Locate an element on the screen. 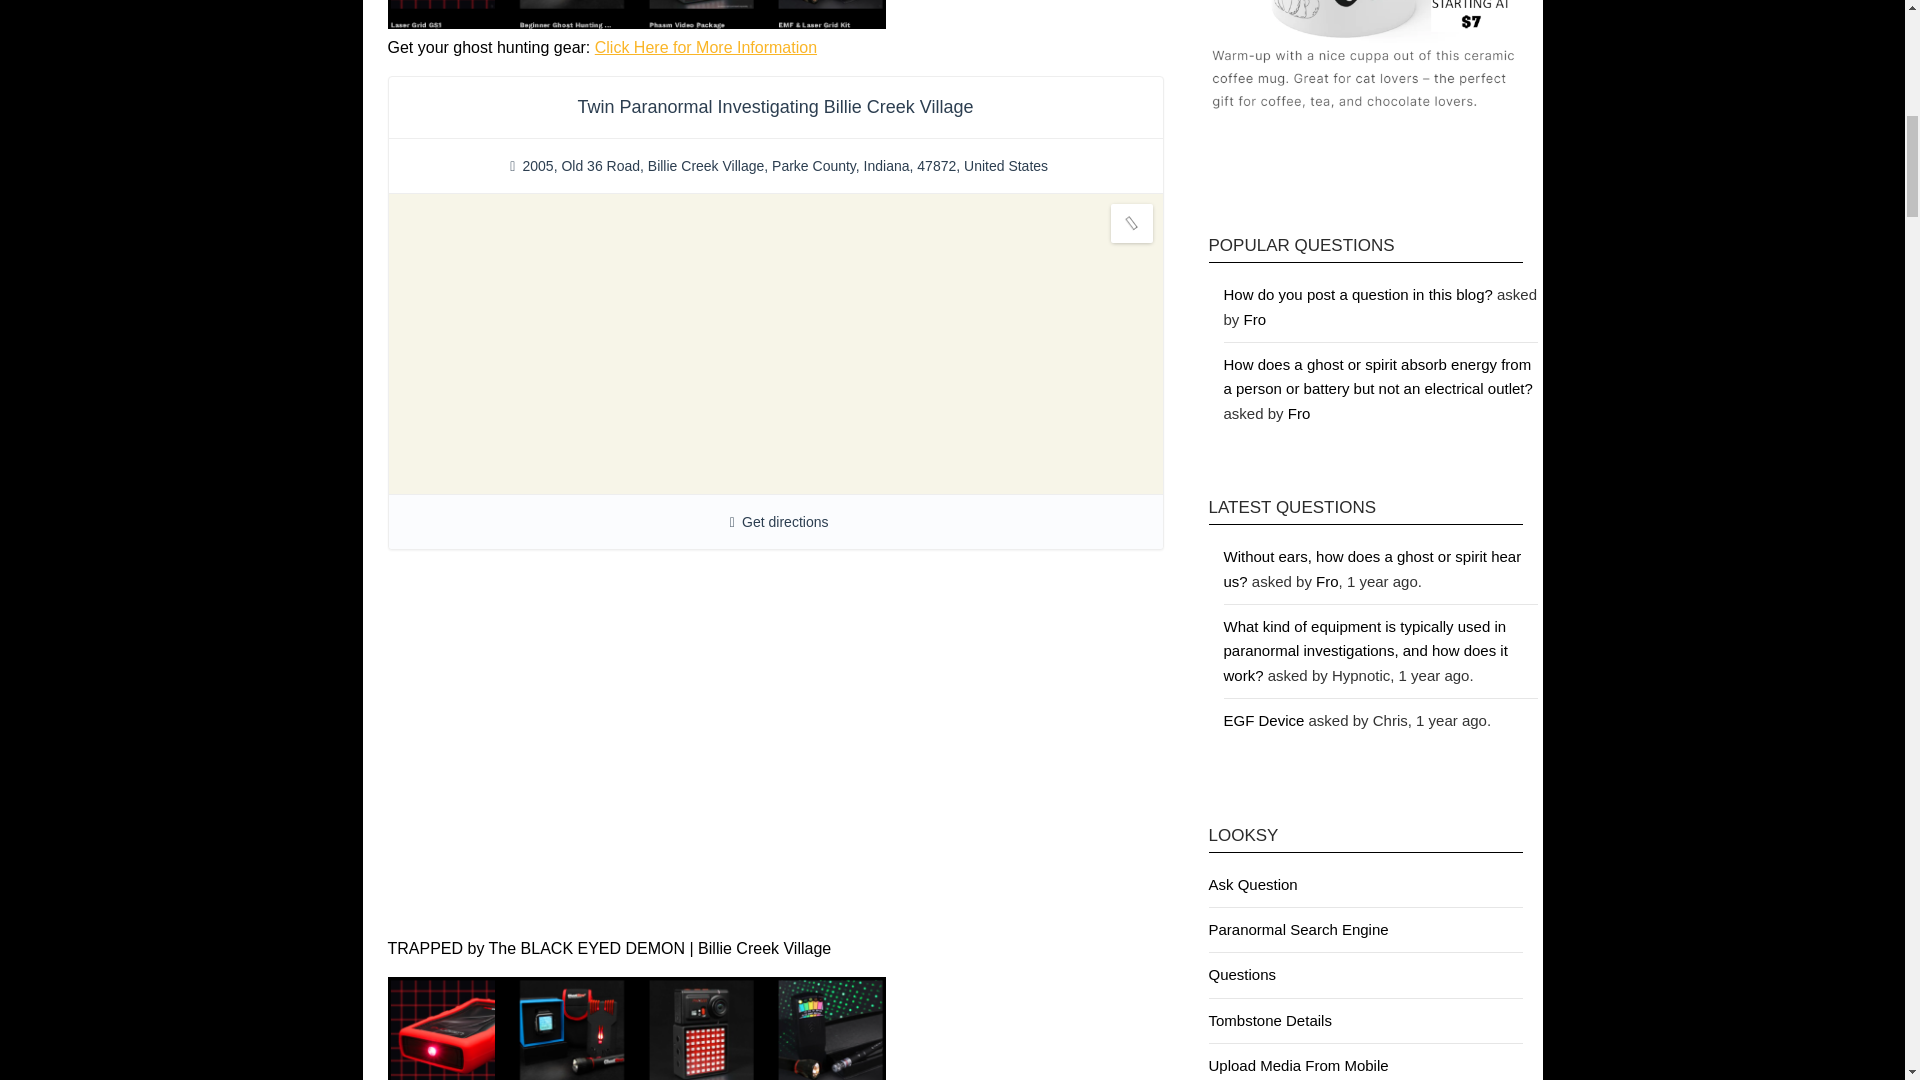 The width and height of the screenshot is (1920, 1080). GhostShop.com is located at coordinates (706, 47).